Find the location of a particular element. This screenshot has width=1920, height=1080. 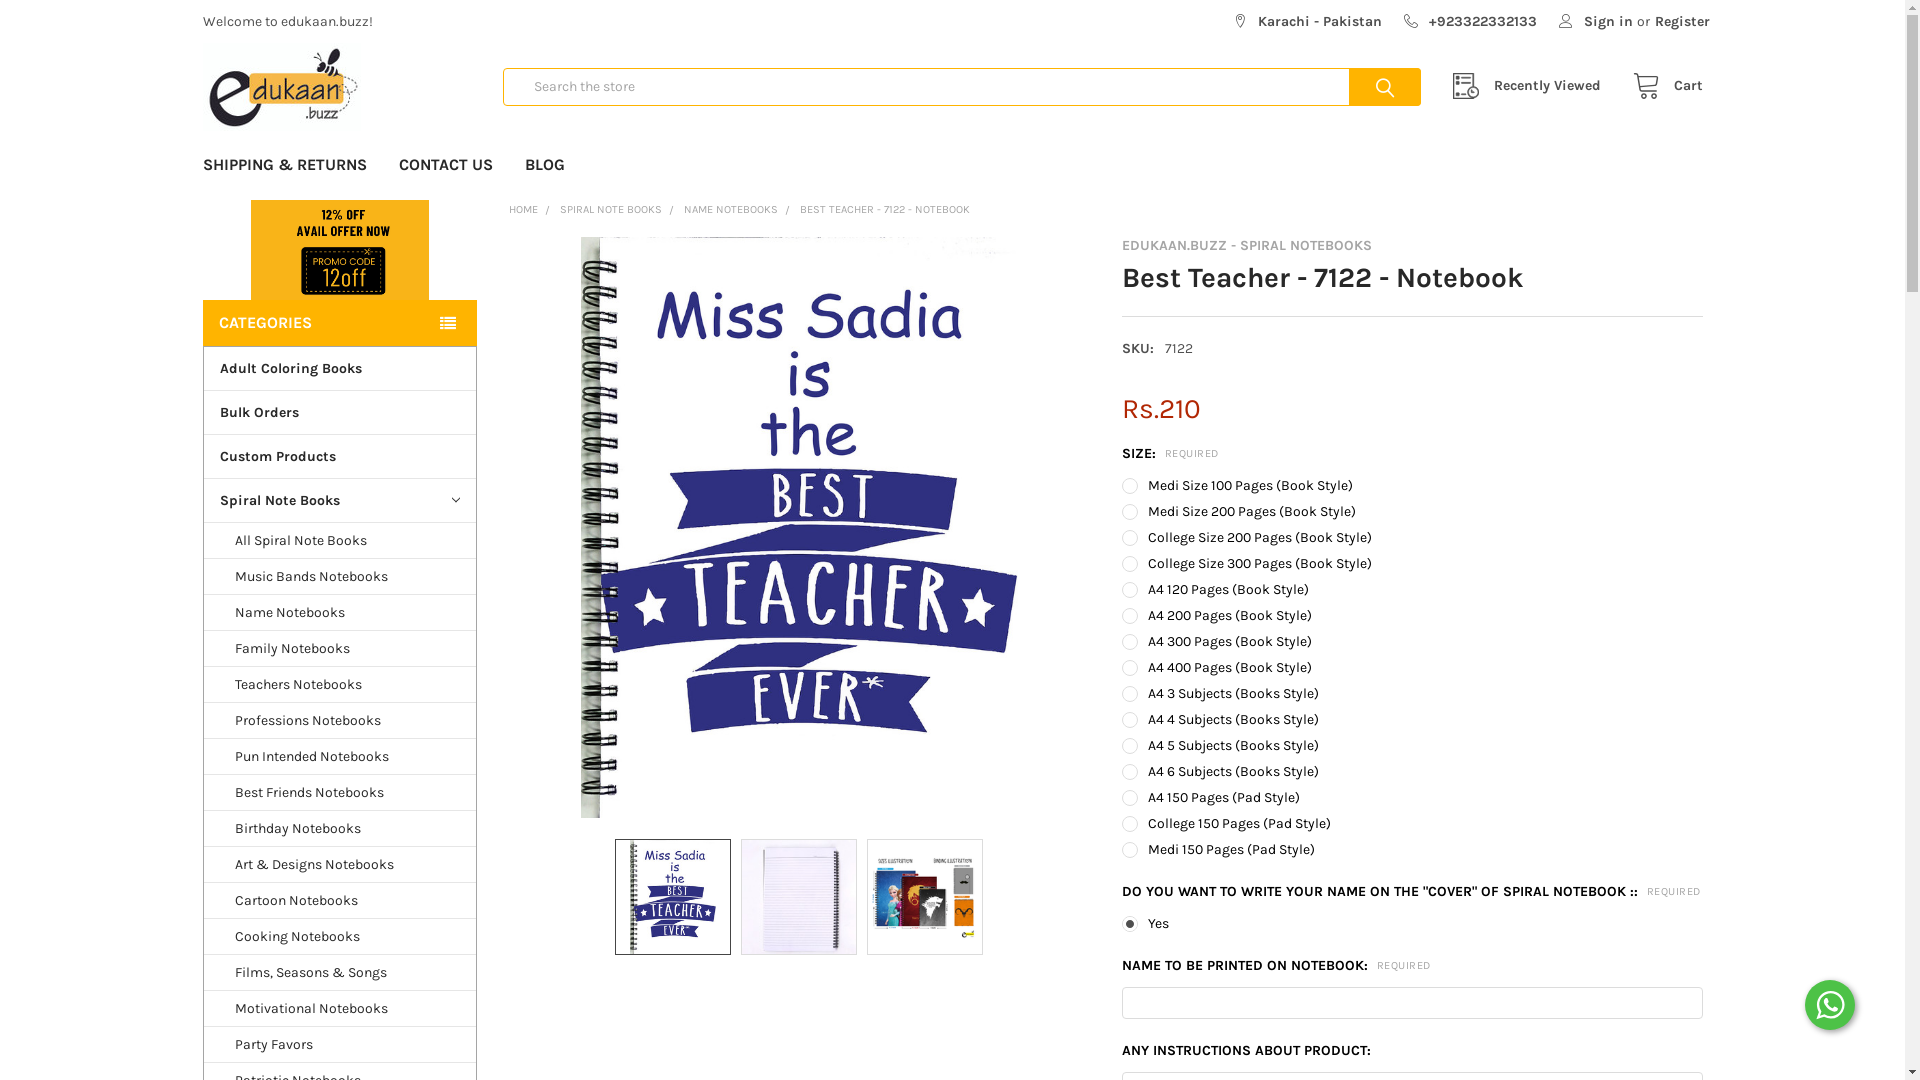

BEST TEACHER - 7122 - NOTEBOOK is located at coordinates (885, 210).